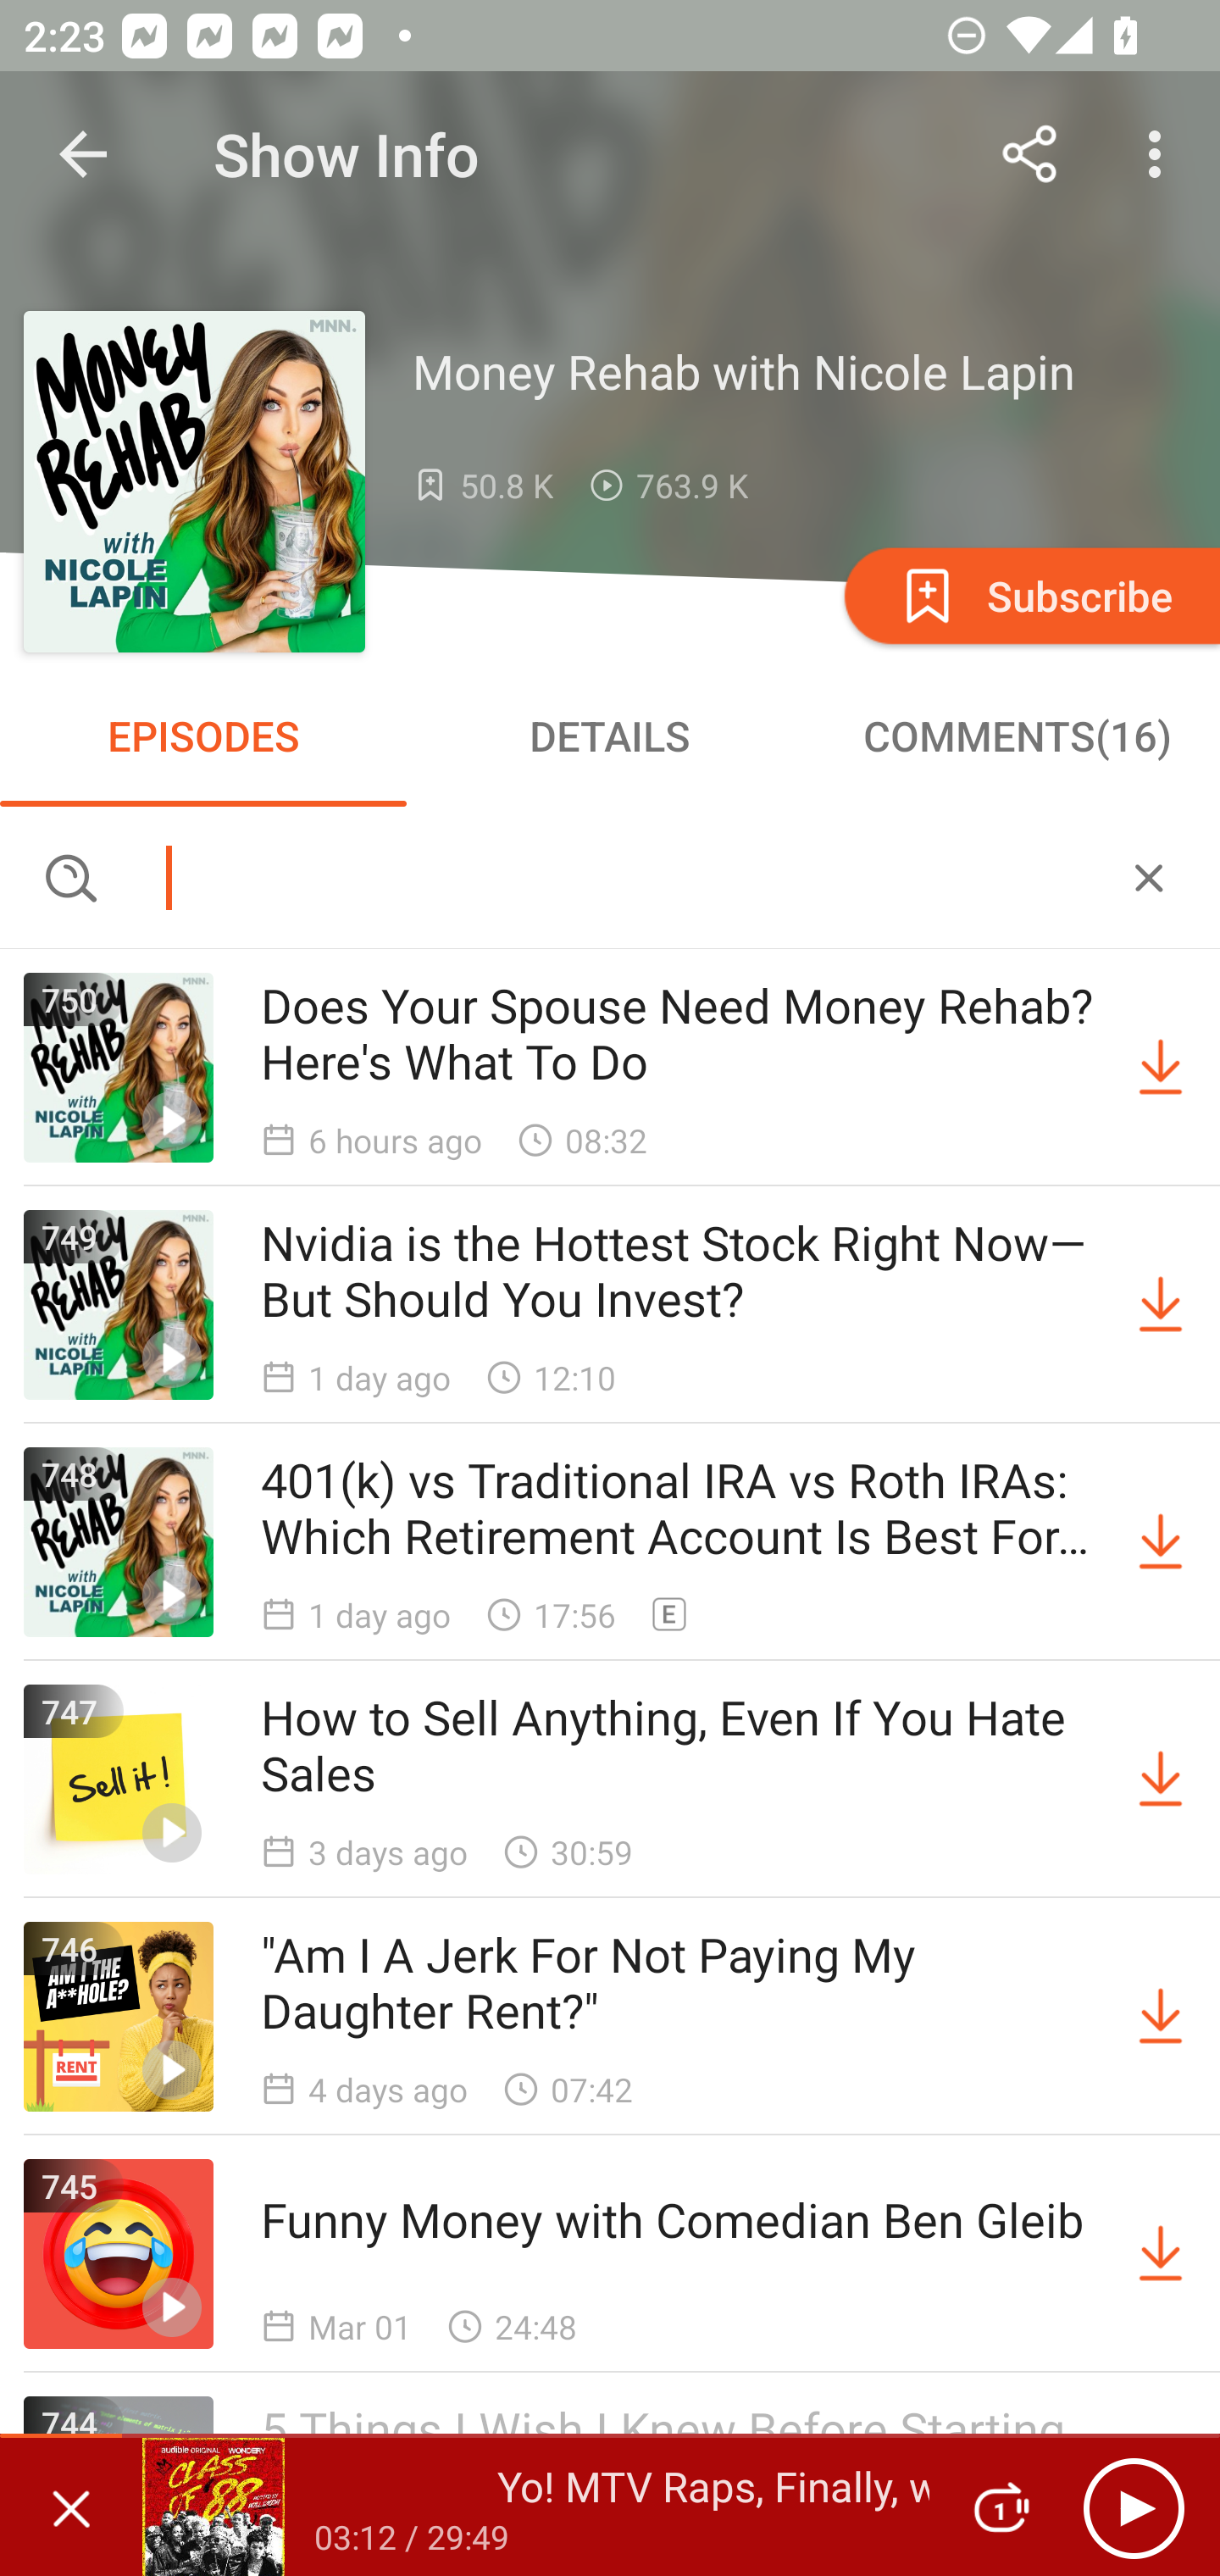 Image resolution: width=1220 pixels, height=2576 pixels. What do you see at coordinates (1161, 1304) in the screenshot?
I see `Download` at bounding box center [1161, 1304].